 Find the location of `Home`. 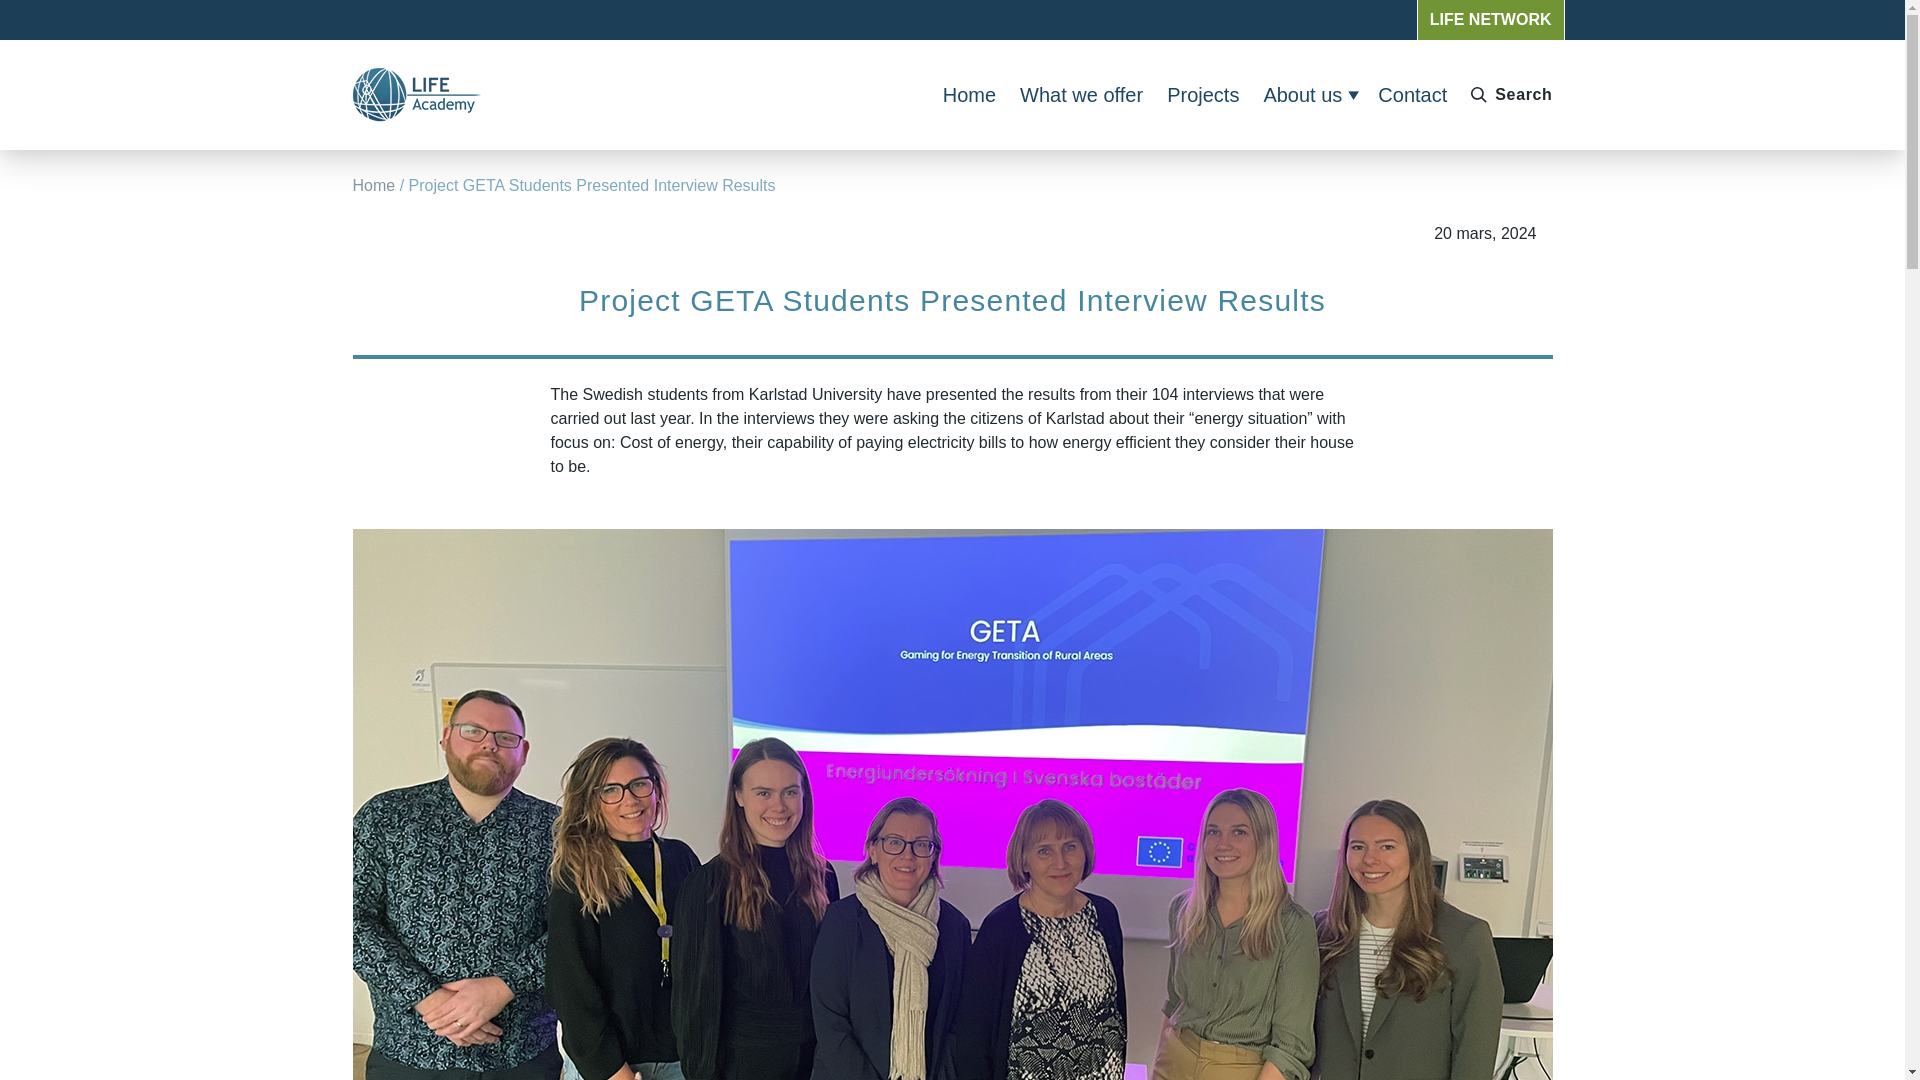

Home is located at coordinates (423, 95).